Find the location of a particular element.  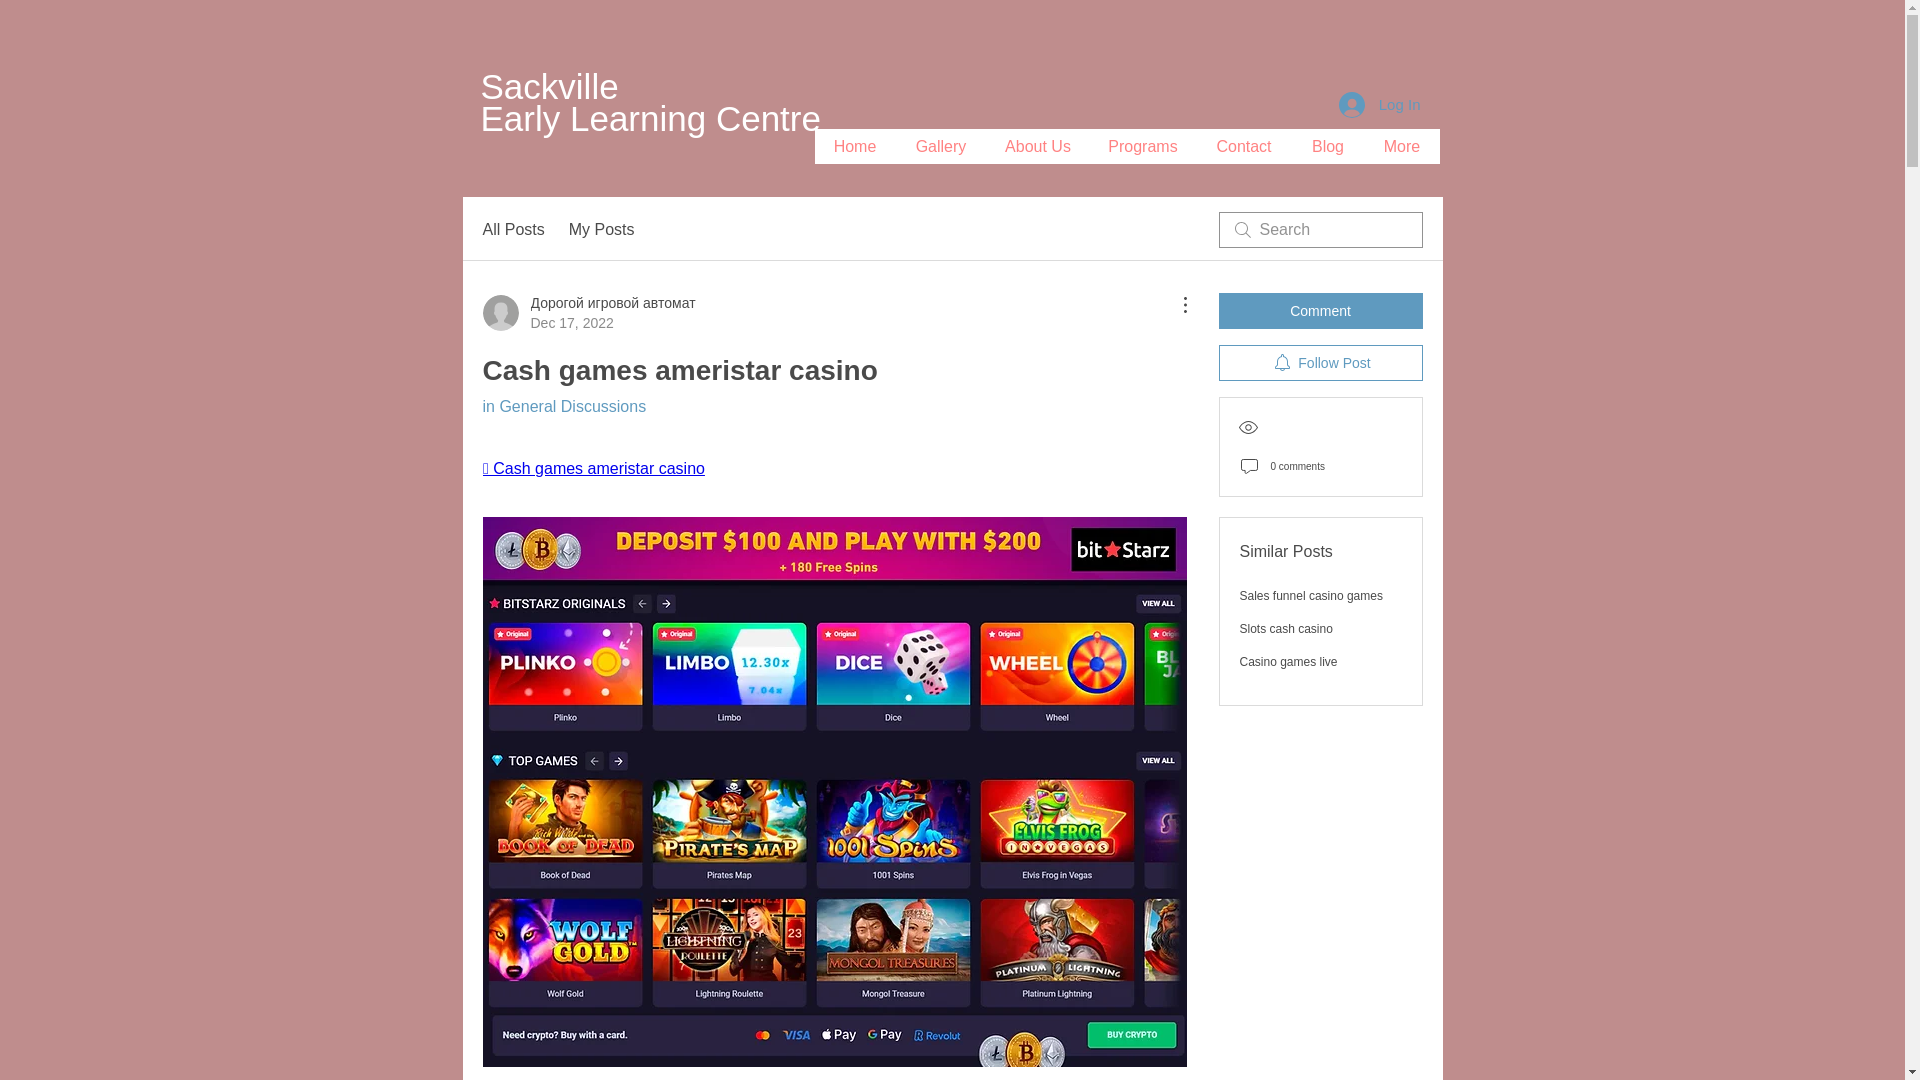

Programs is located at coordinates (1143, 146).